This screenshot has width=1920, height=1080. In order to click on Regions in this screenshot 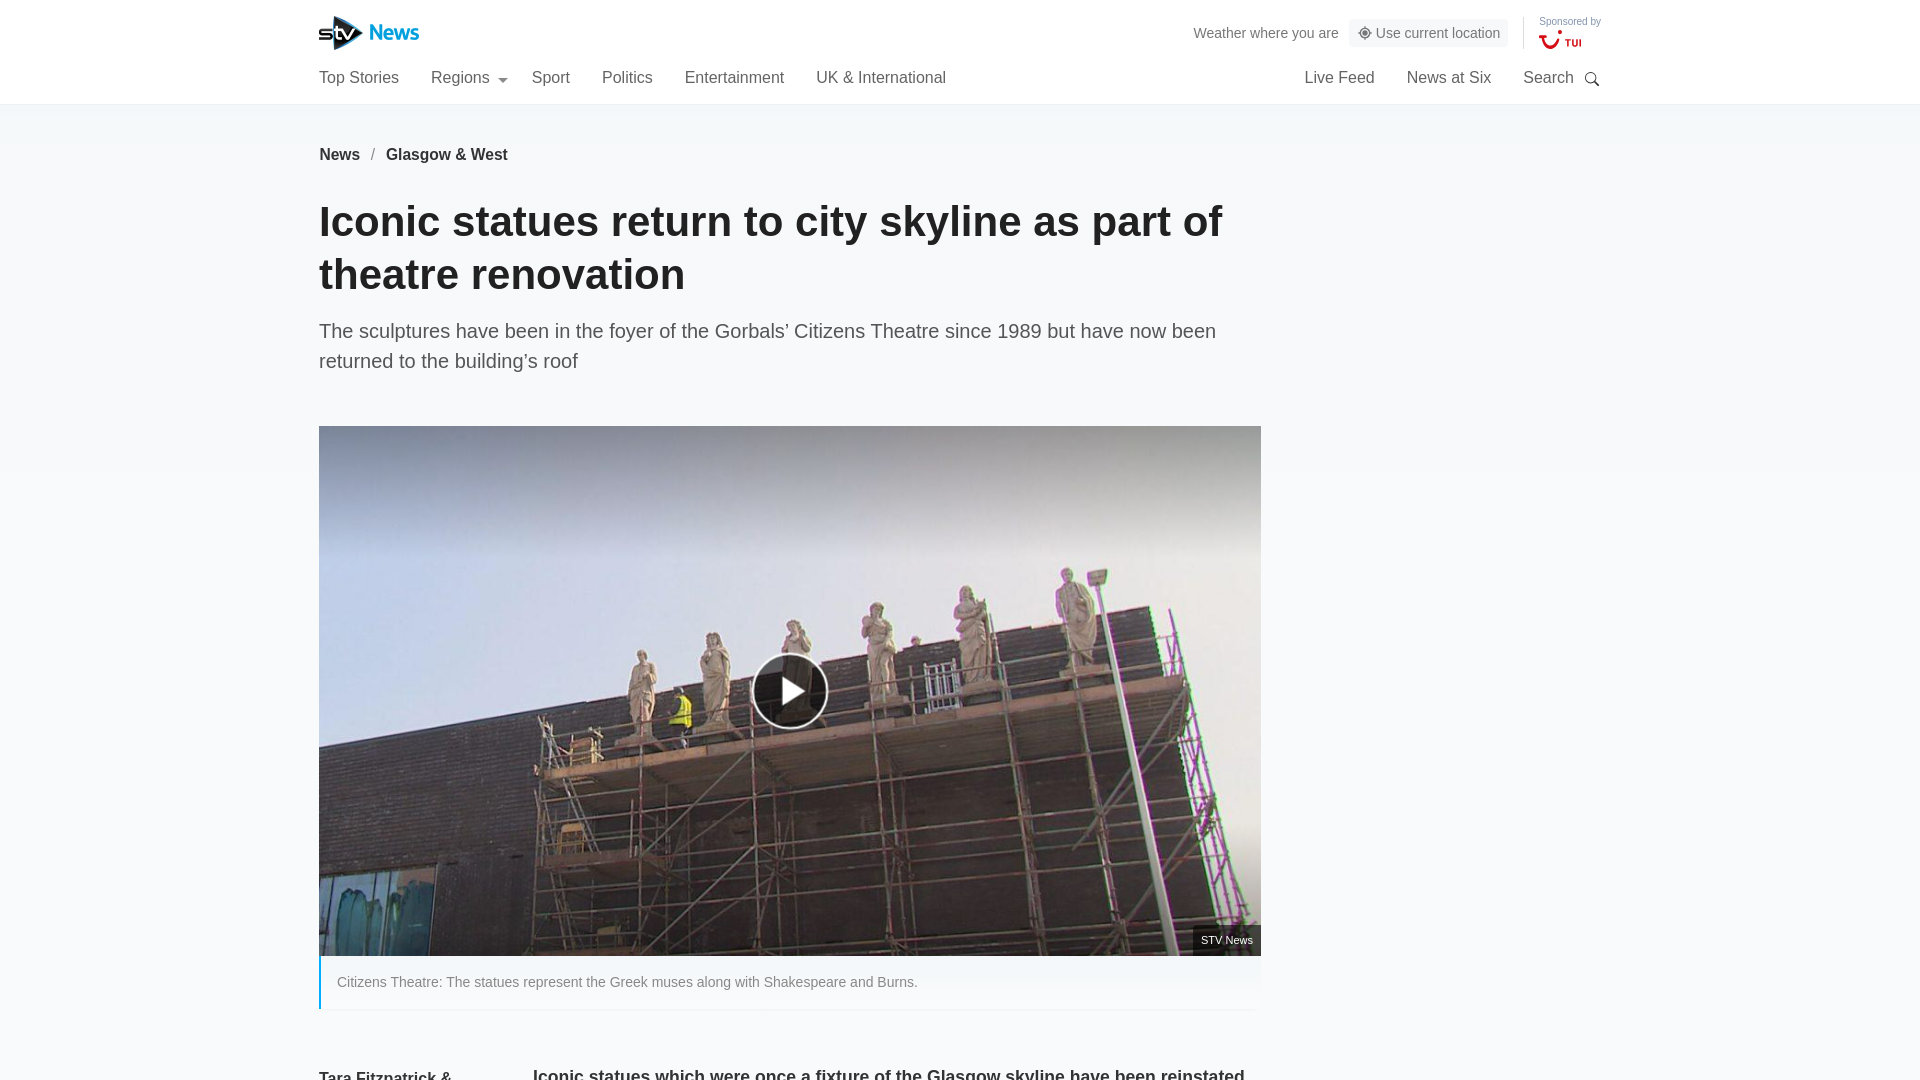, I will do `click(469, 76)`.